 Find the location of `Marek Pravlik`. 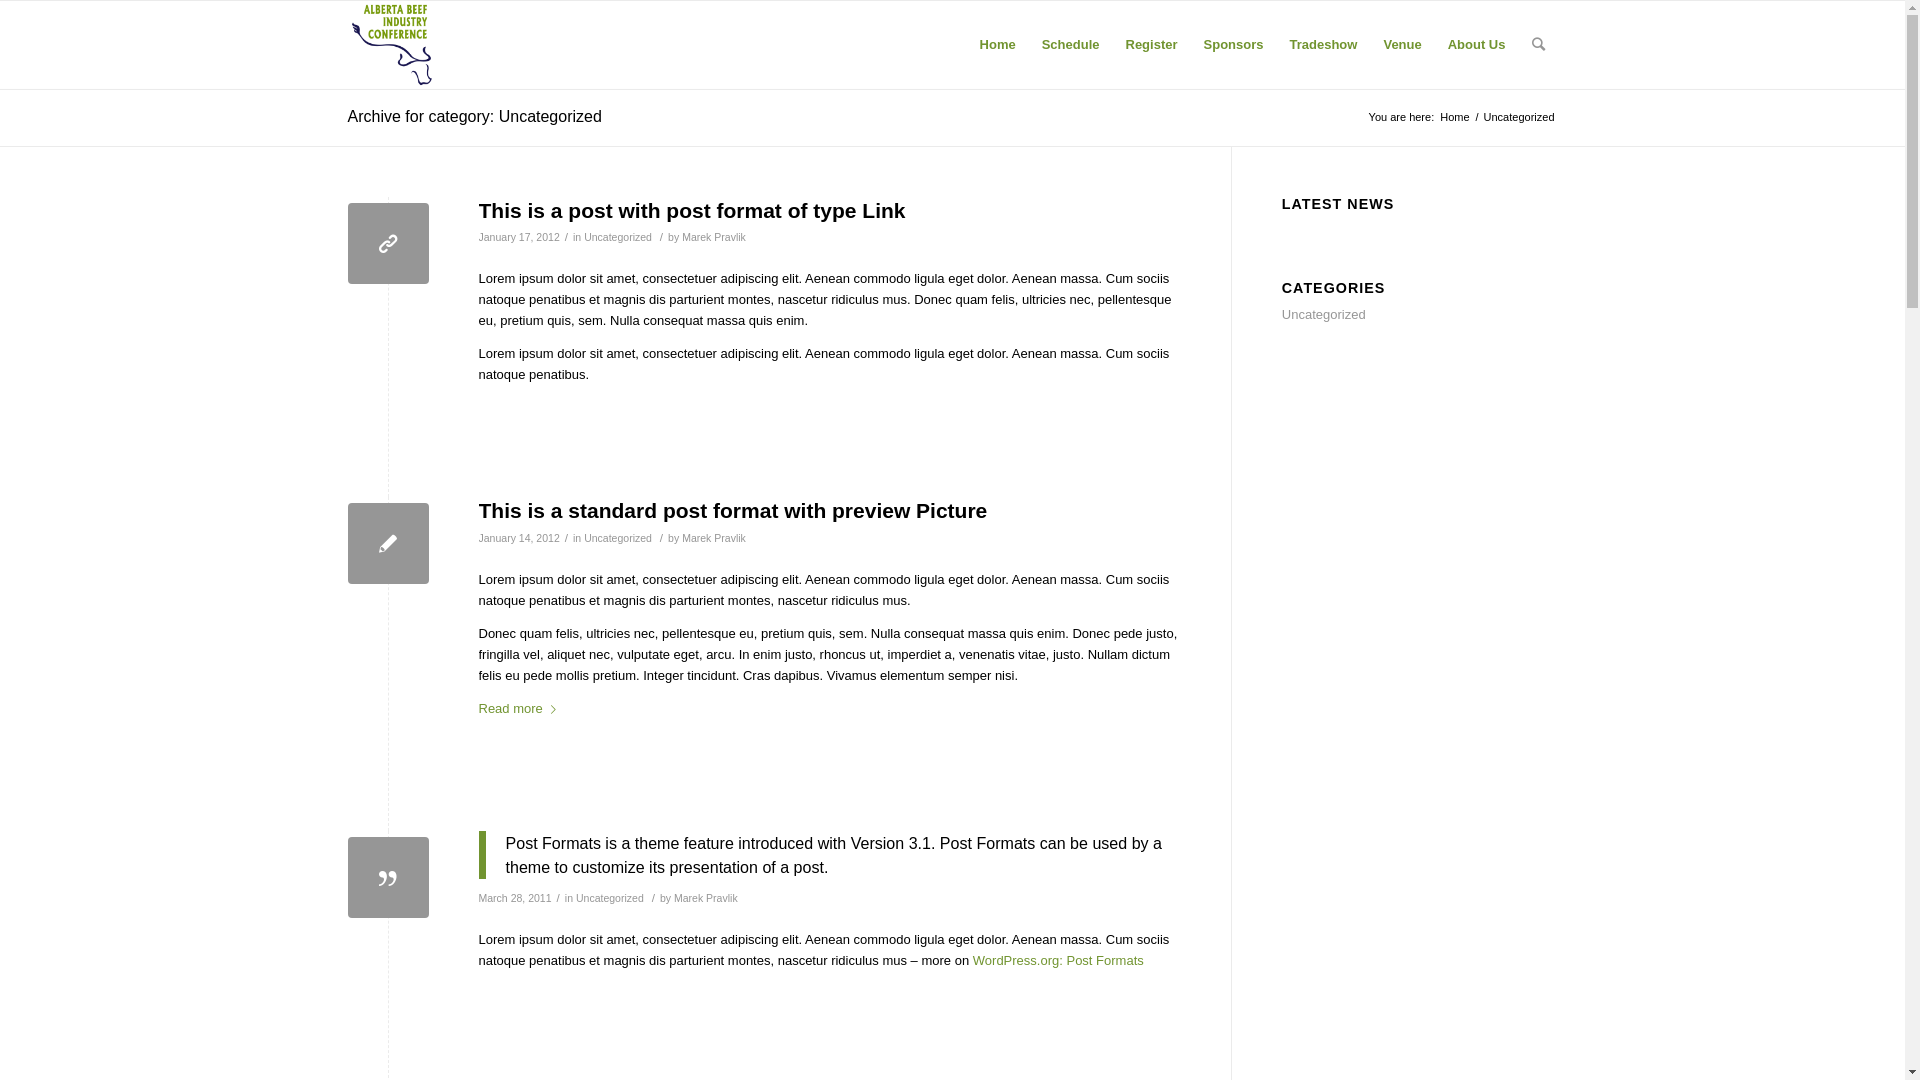

Marek Pravlik is located at coordinates (706, 898).